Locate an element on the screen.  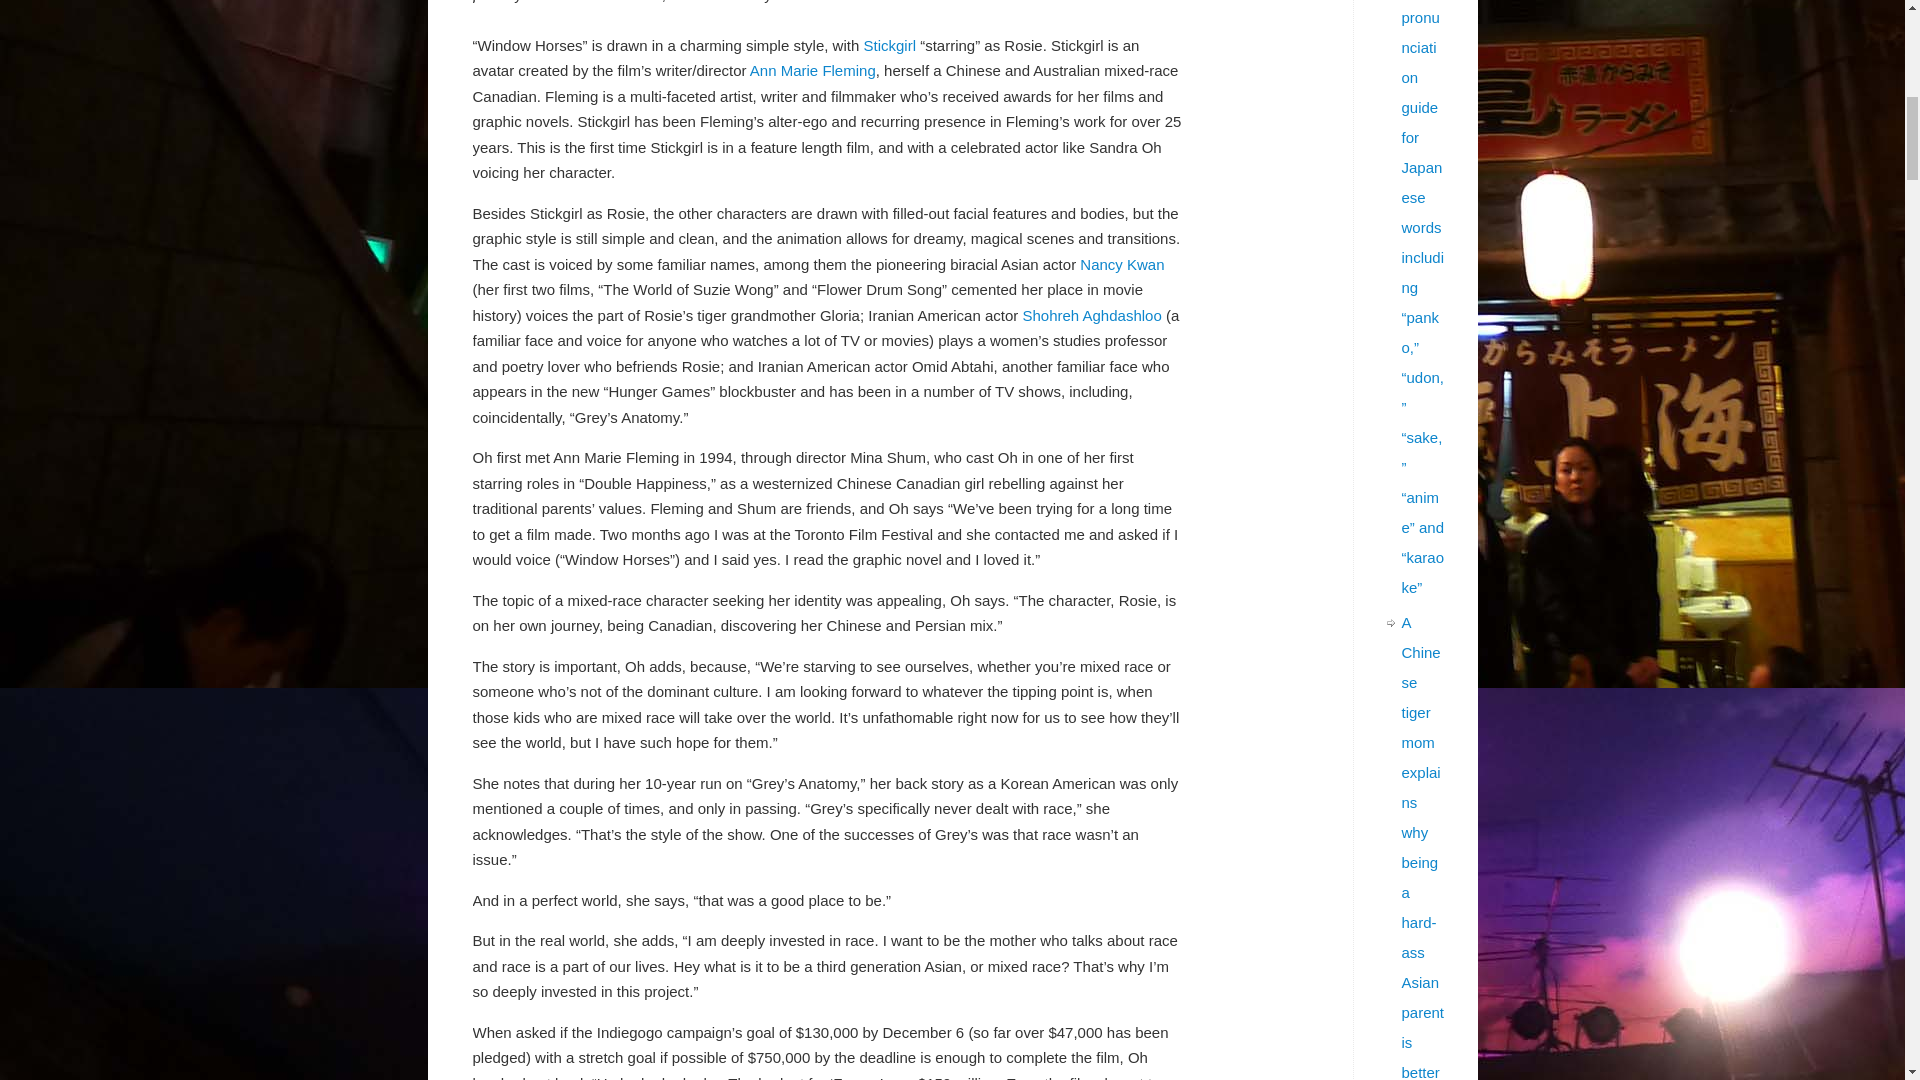
Shohreh Aghdashloo is located at coordinates (1091, 315).